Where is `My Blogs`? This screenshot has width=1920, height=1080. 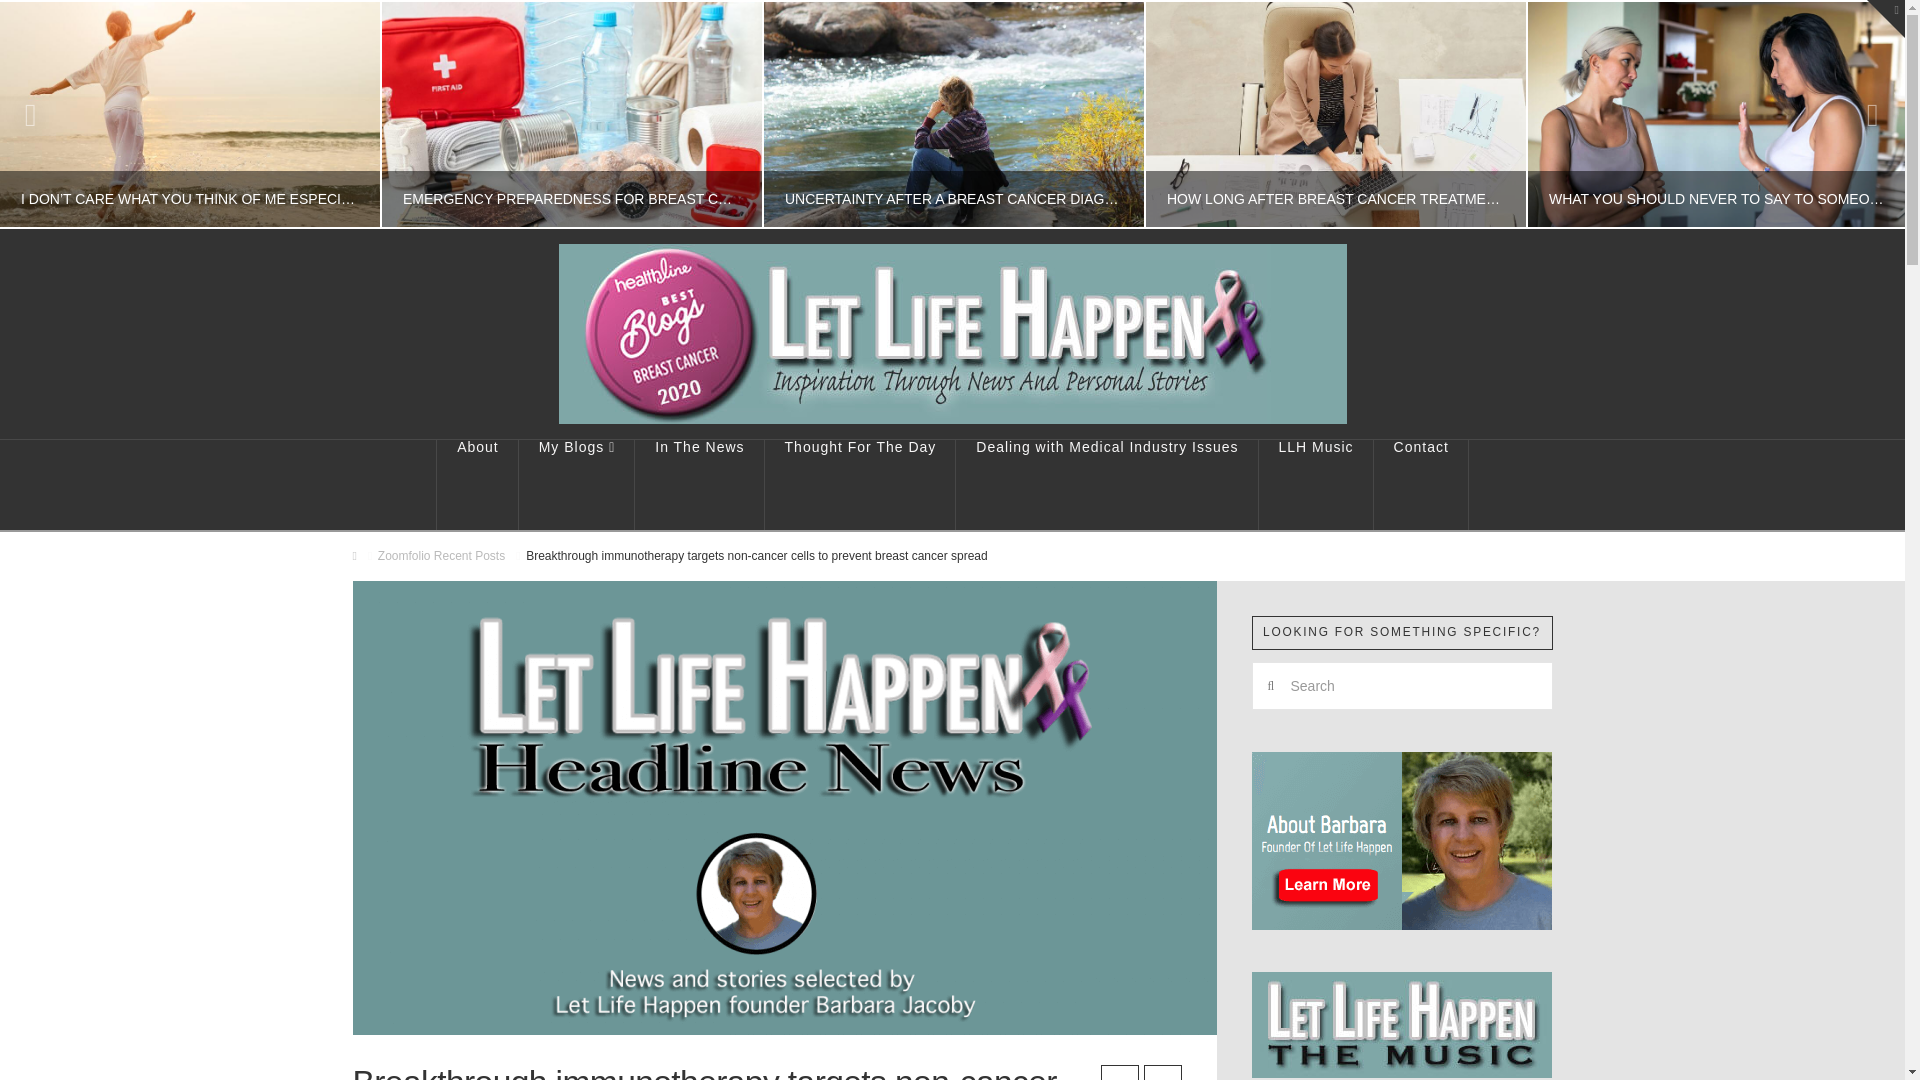 My Blogs is located at coordinates (576, 484).